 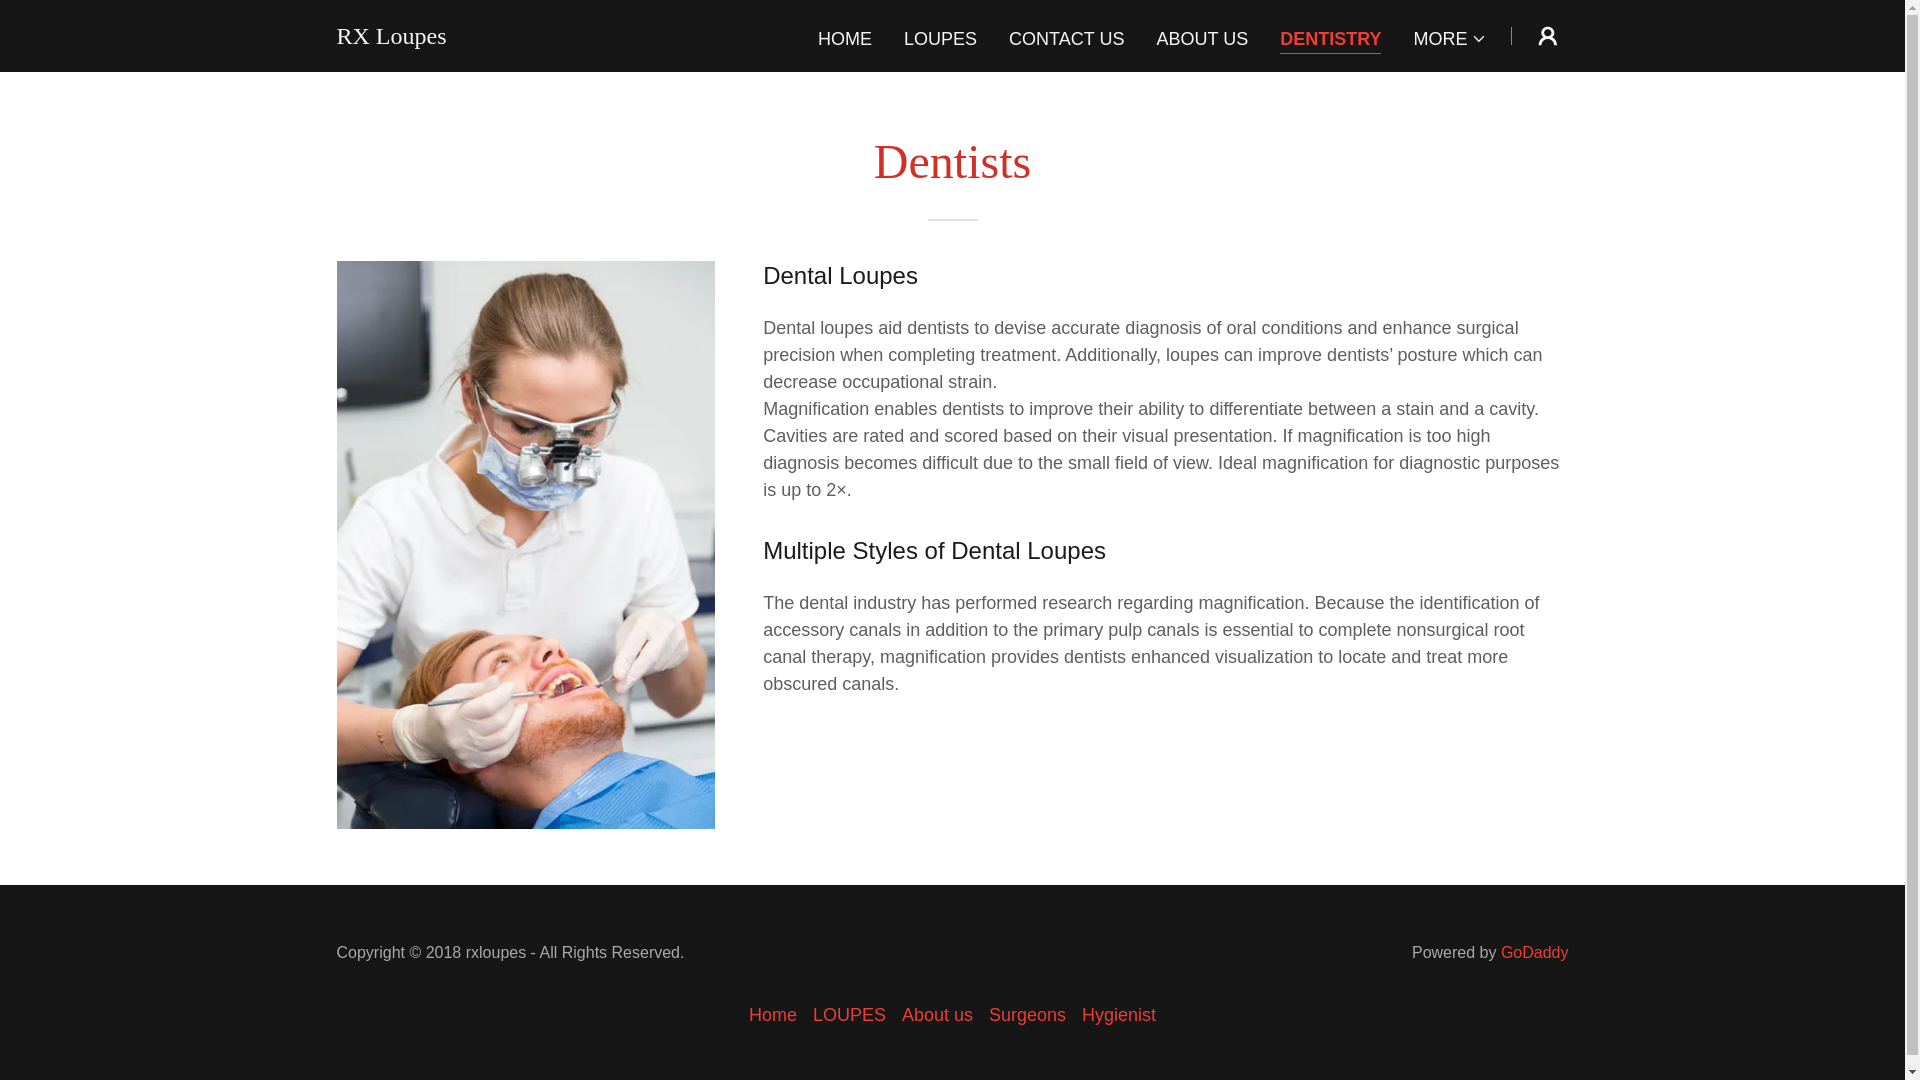 What do you see at coordinates (1066, 38) in the screenshot?
I see `CONTACT US` at bounding box center [1066, 38].